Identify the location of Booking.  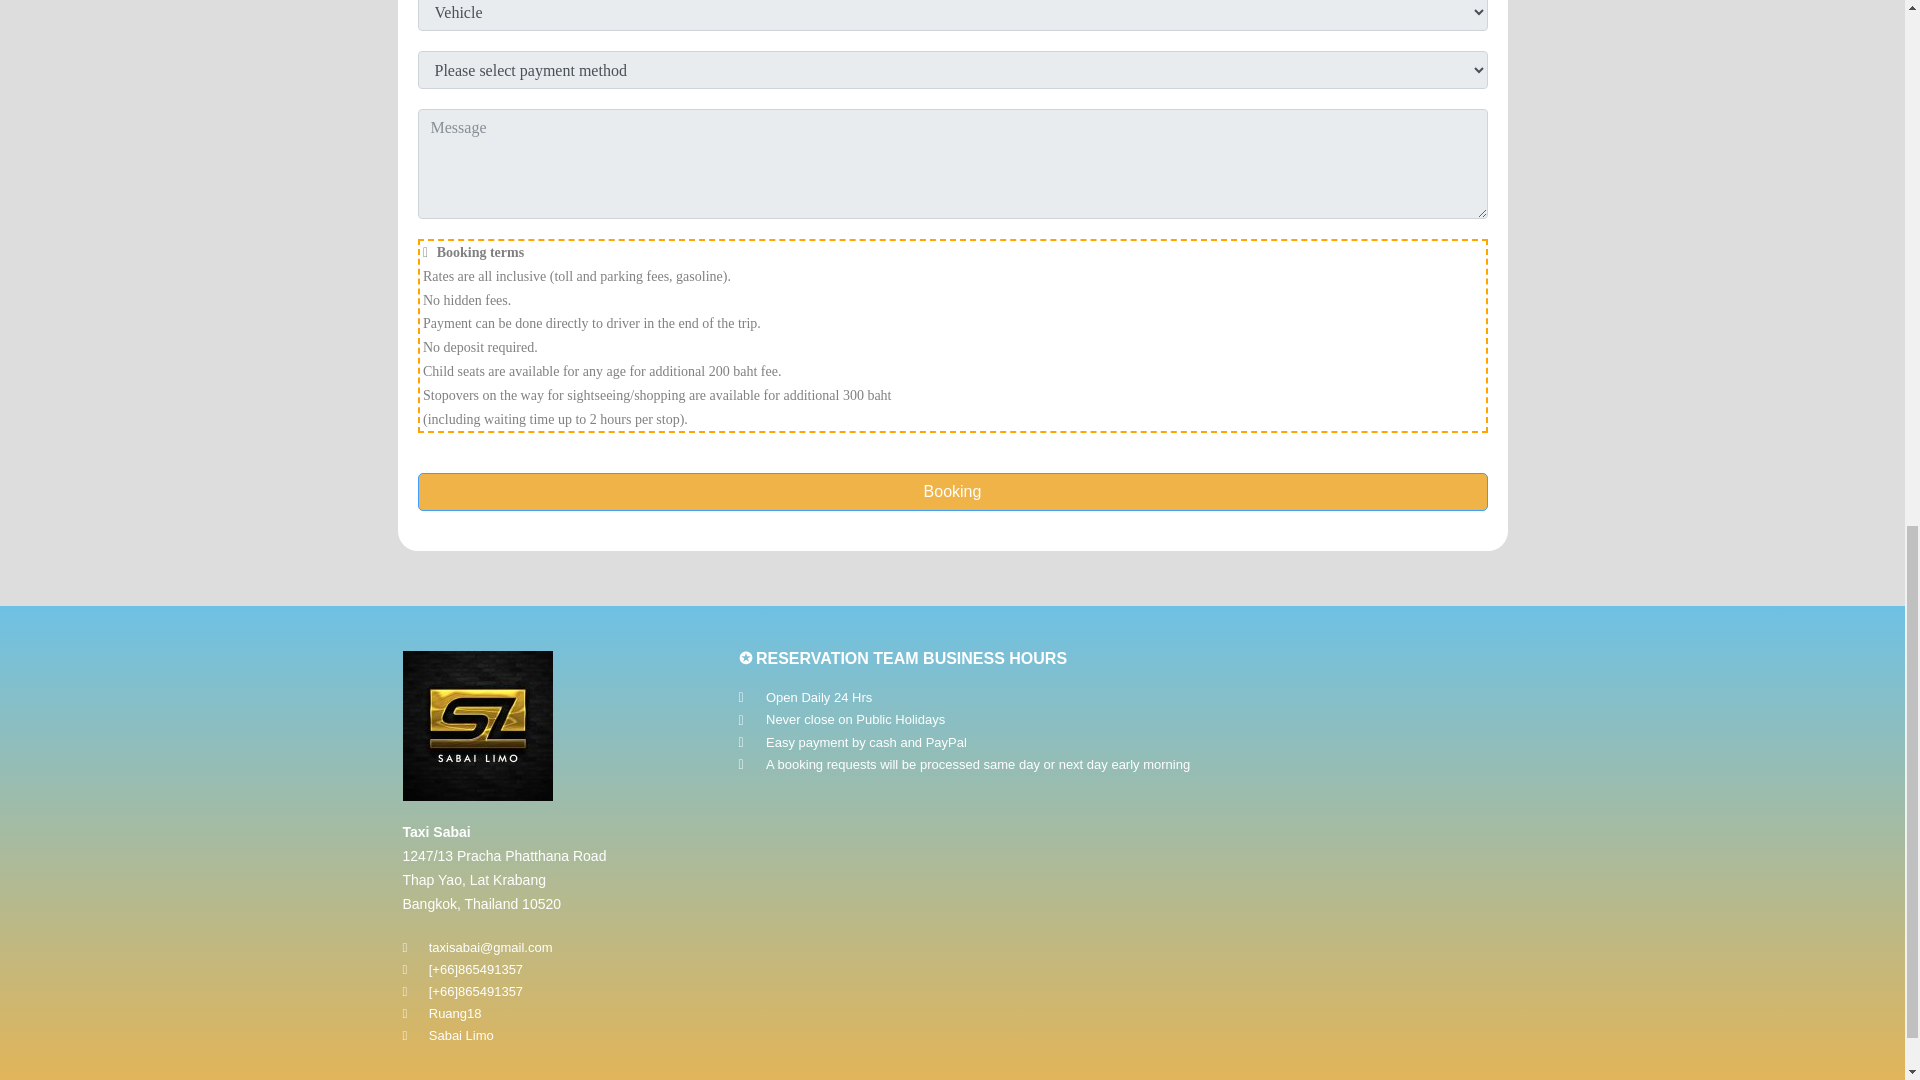
(953, 492).